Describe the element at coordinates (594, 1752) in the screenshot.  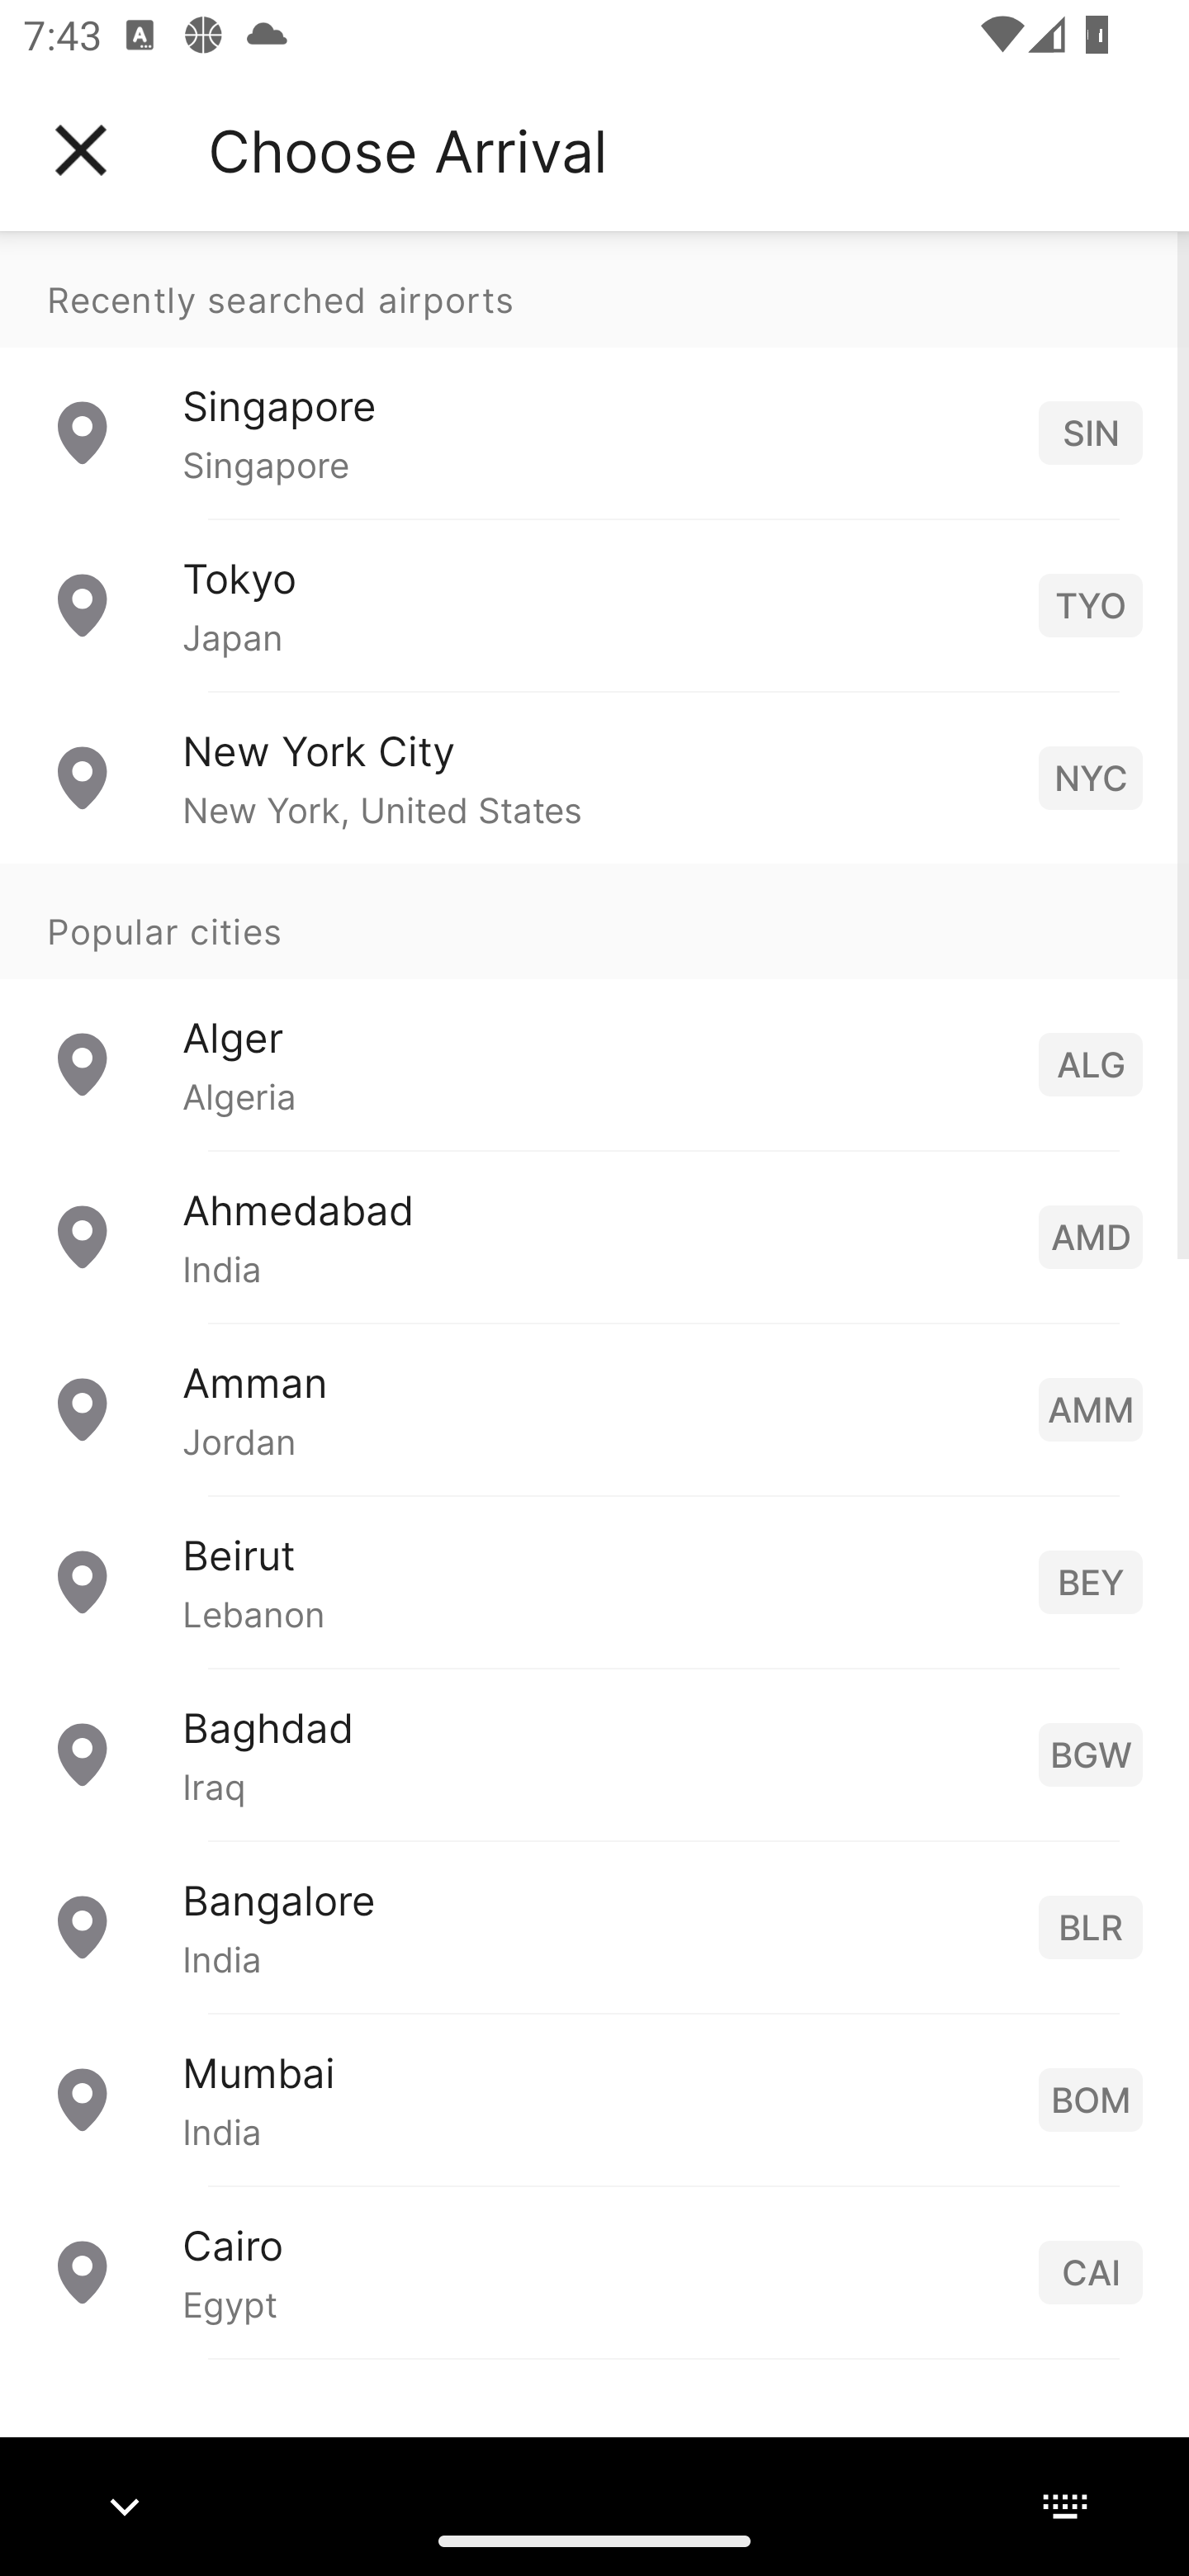
I see `Baghdad Iraq BGW` at that location.